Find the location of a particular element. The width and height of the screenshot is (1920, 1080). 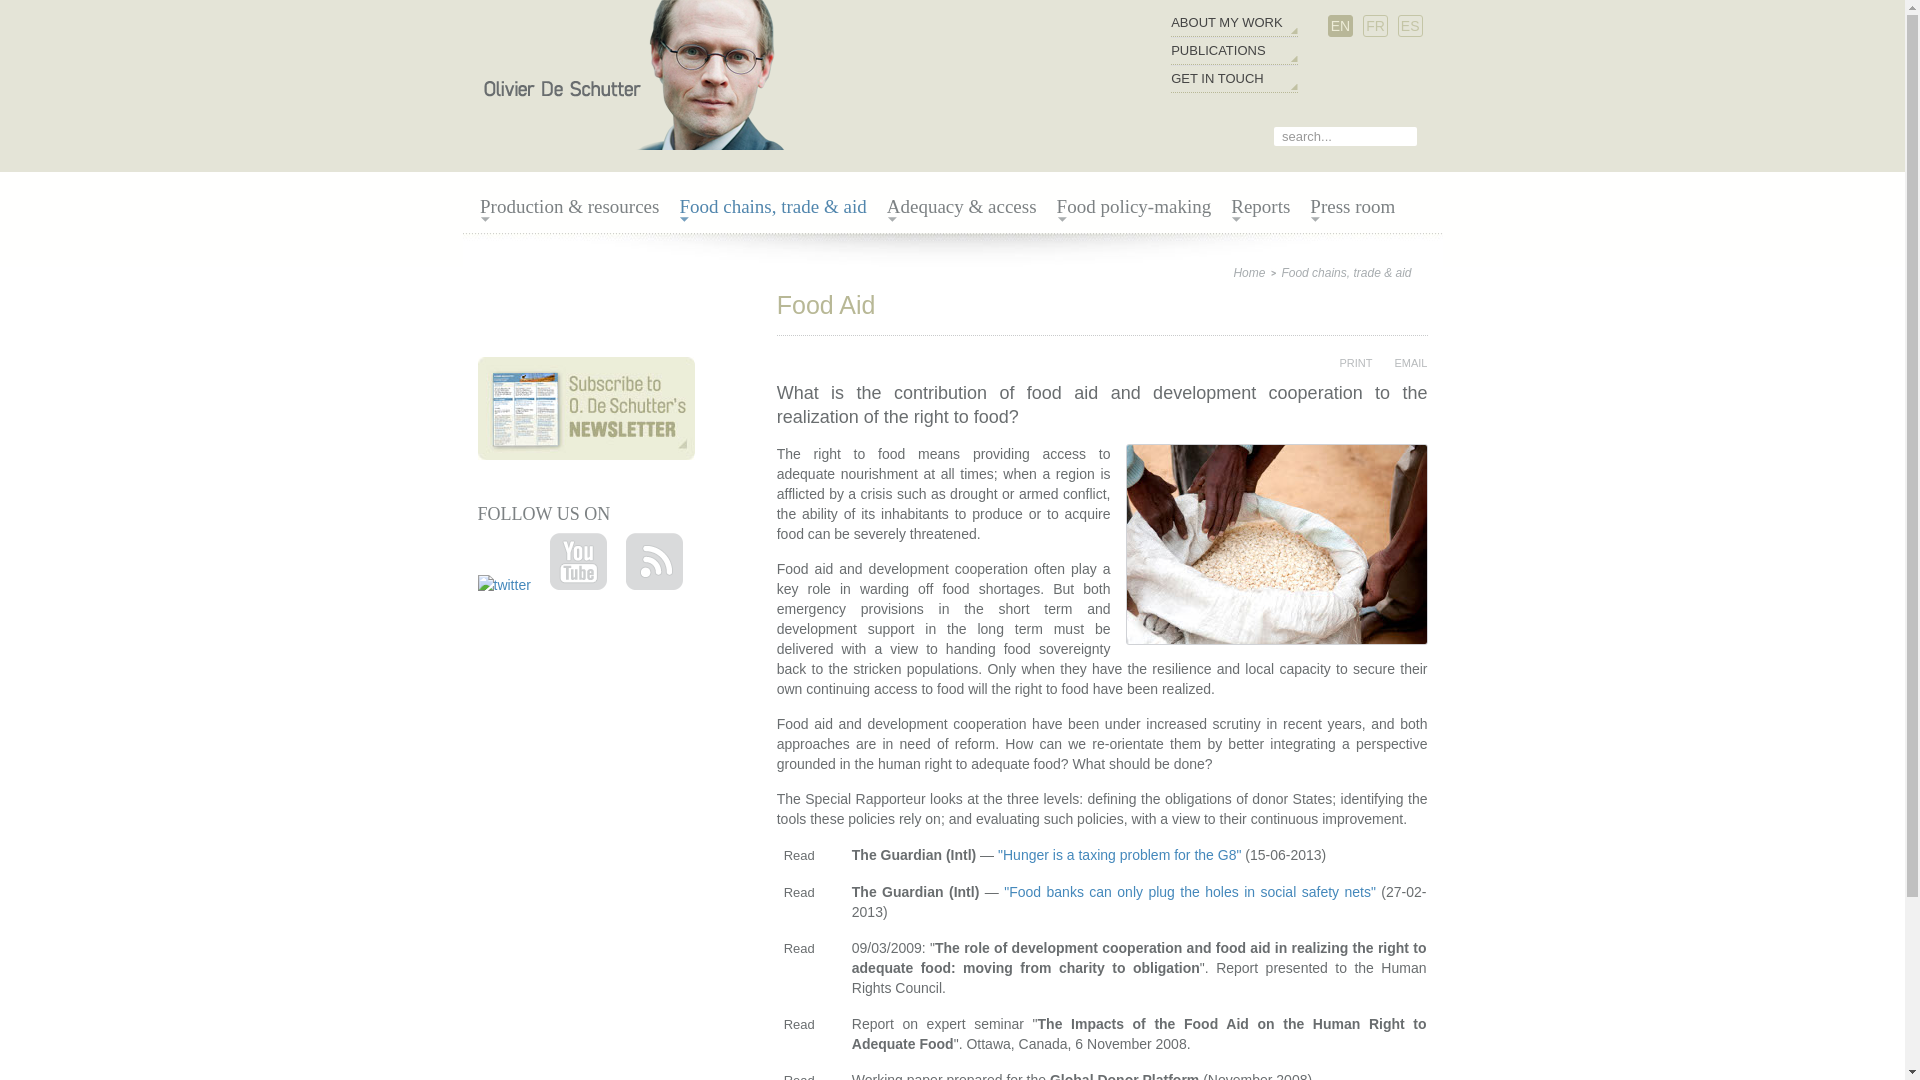

Reset is located at coordinates (4, 4).